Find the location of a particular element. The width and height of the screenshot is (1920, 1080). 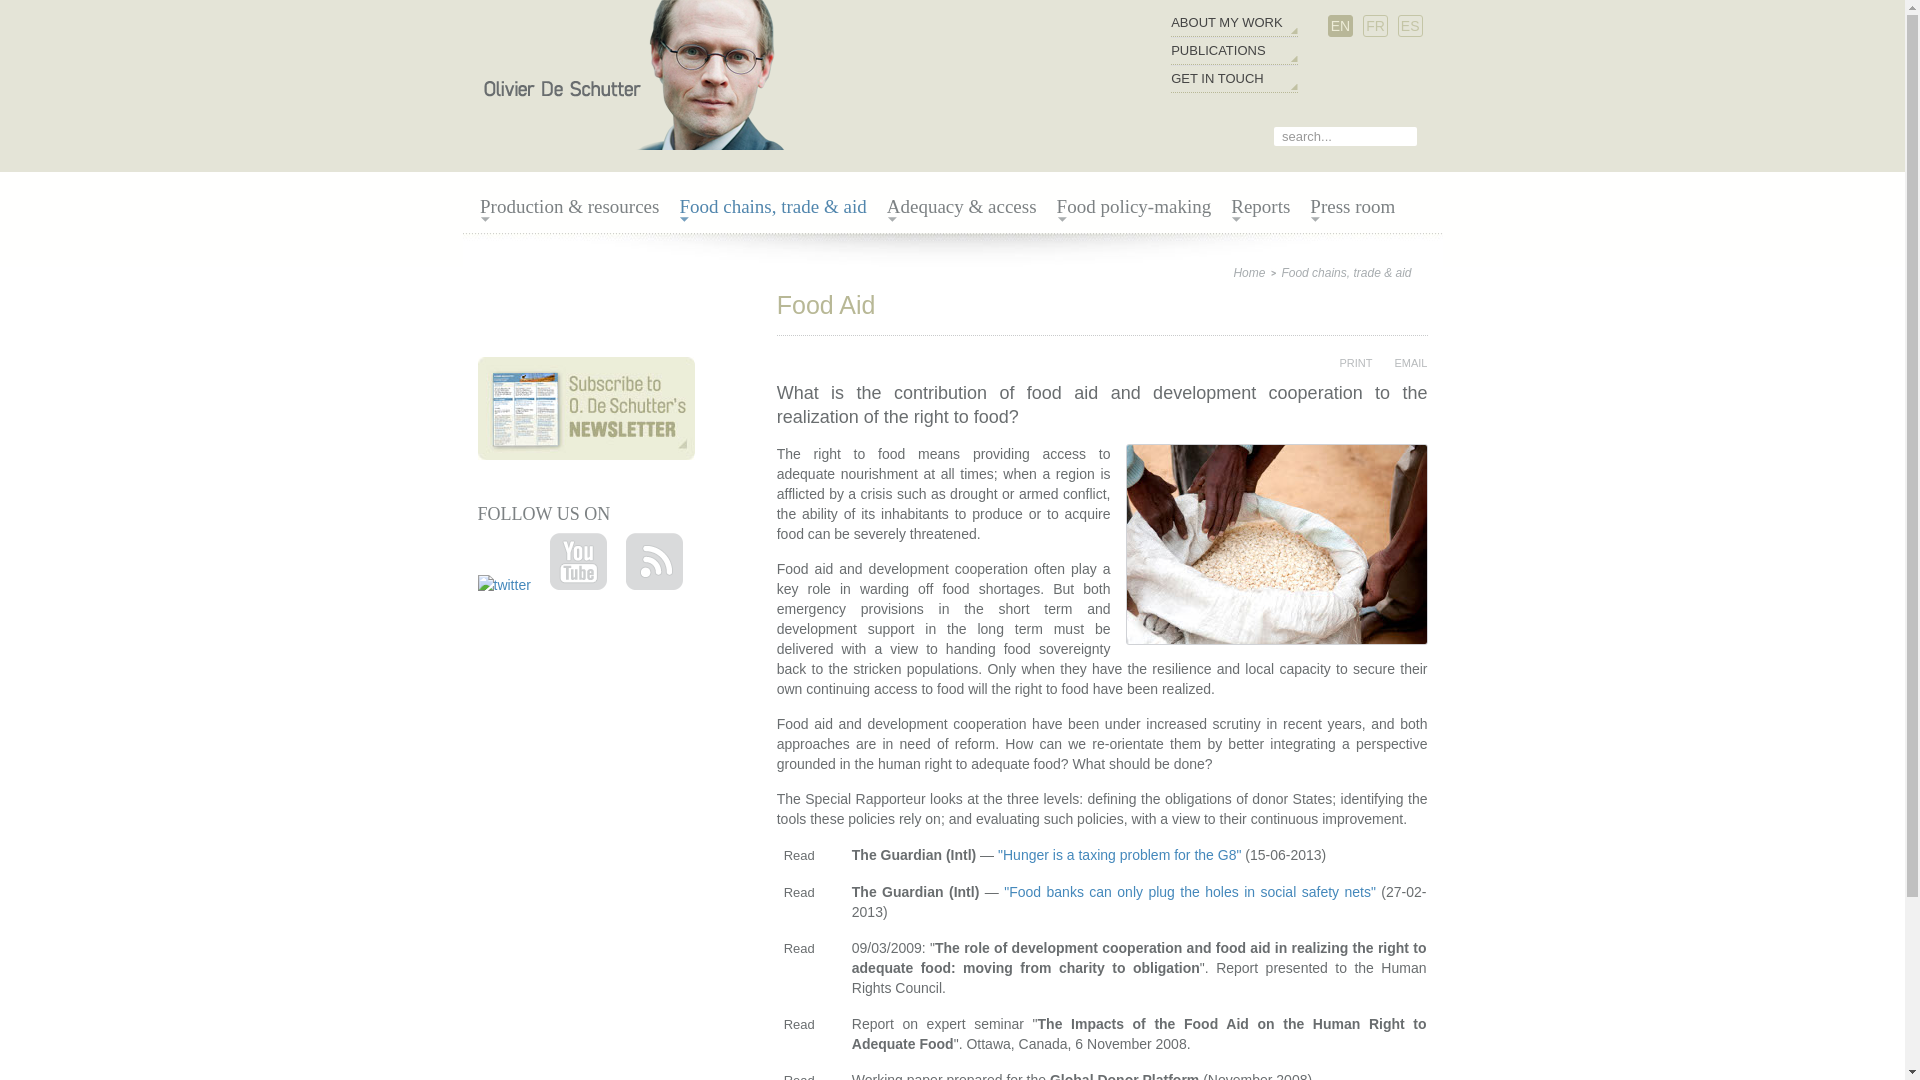

Reset is located at coordinates (4, 4).